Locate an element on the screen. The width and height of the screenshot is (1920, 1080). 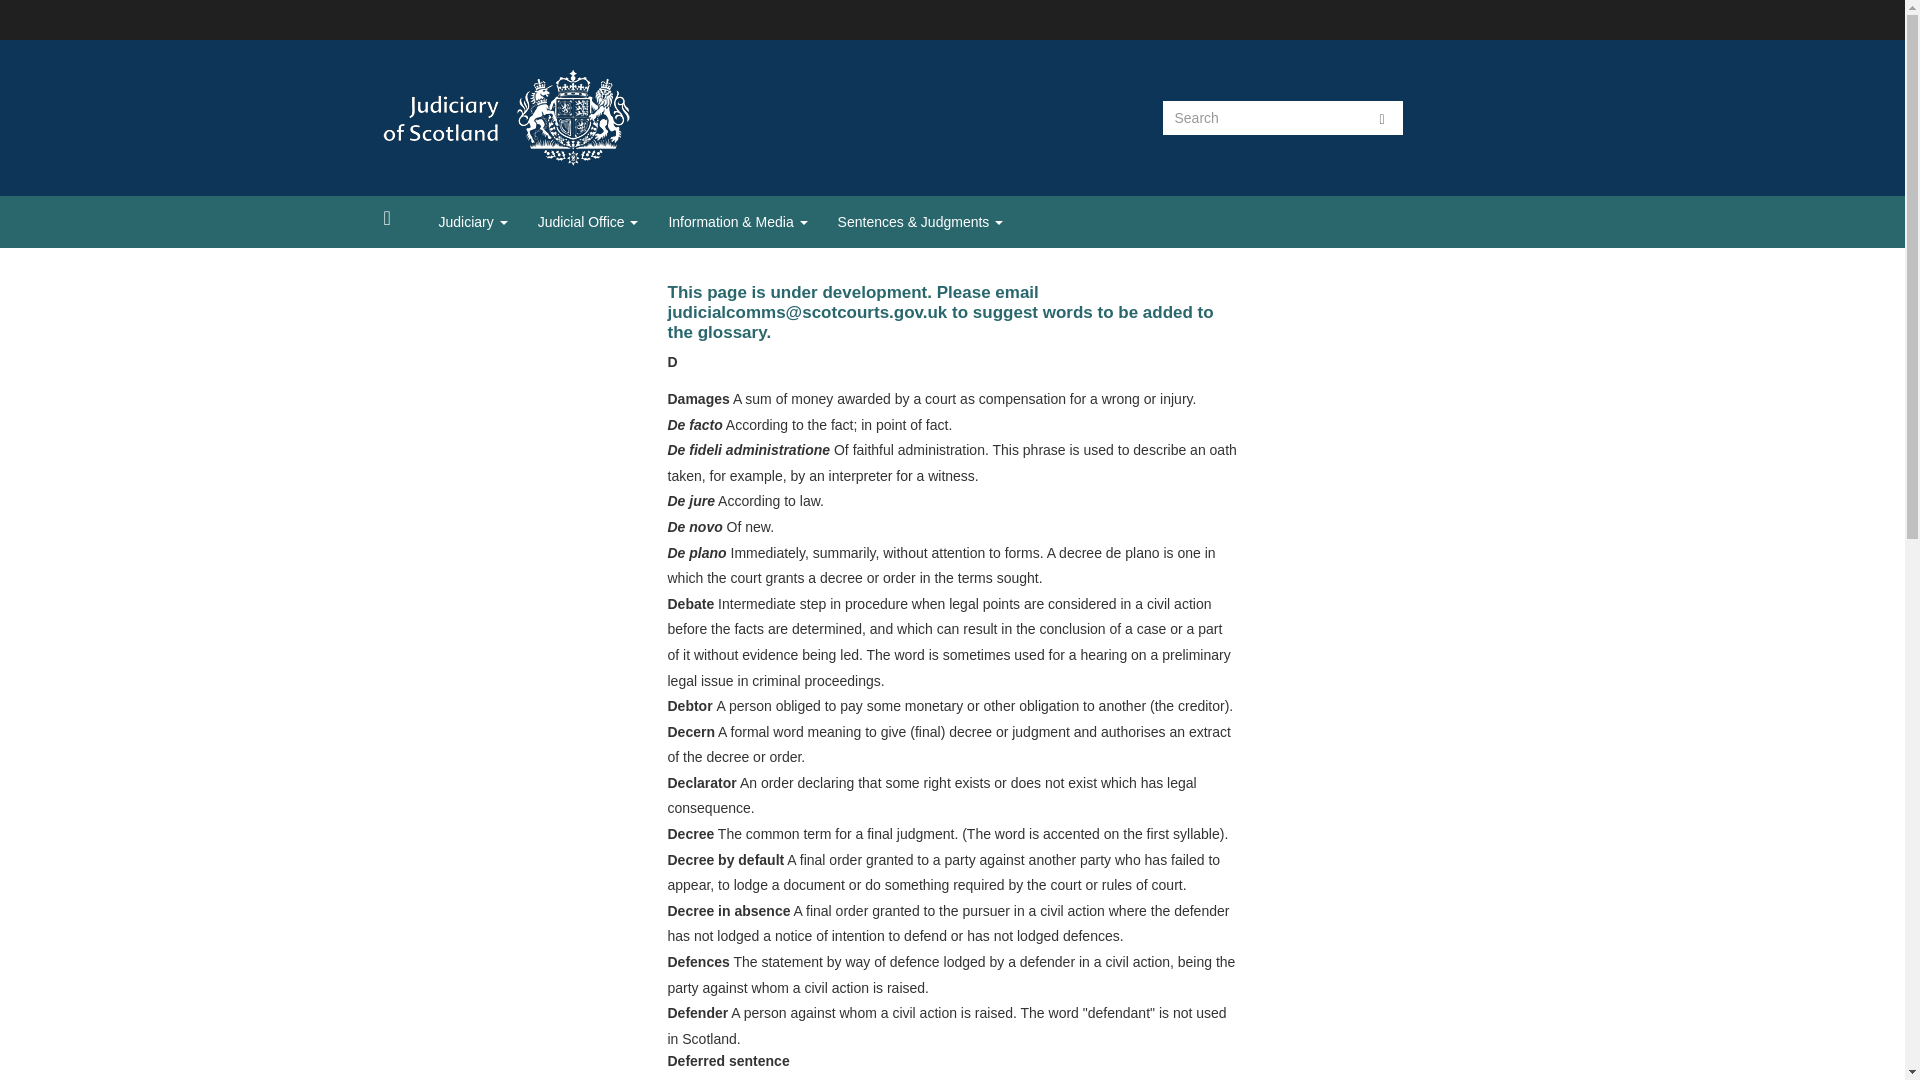
Search input is located at coordinates (1261, 118).